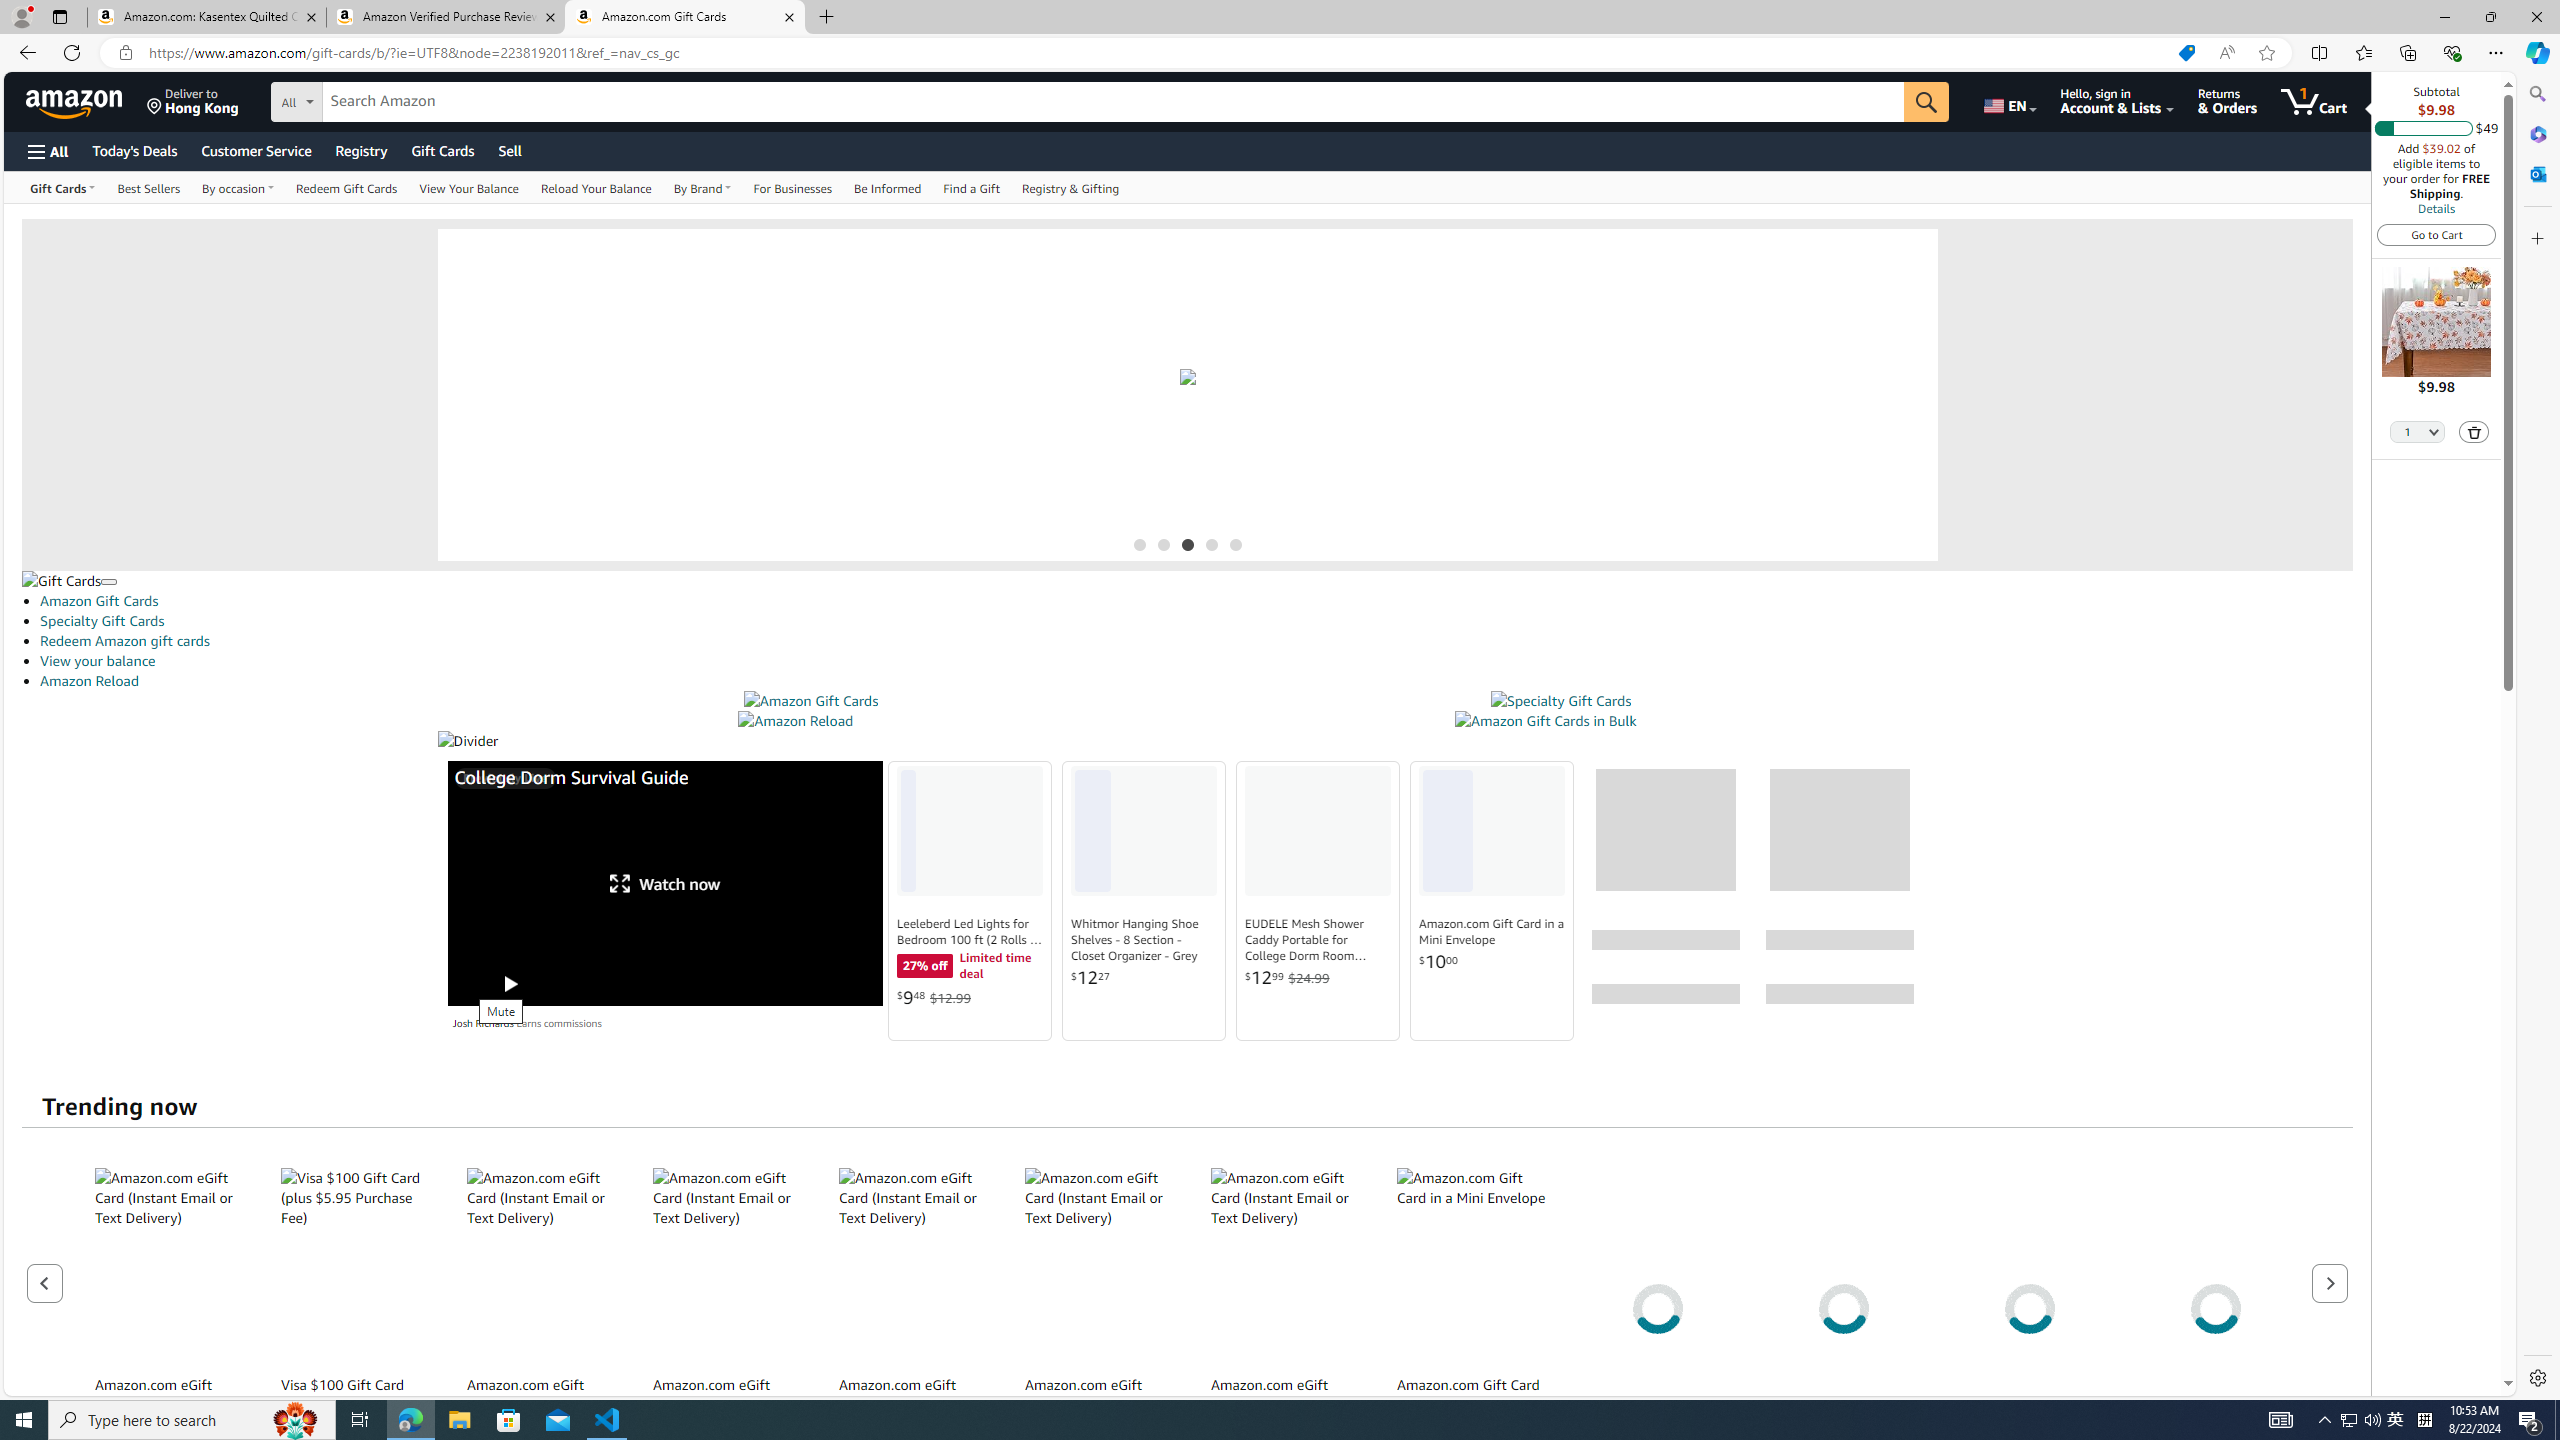 Image resolution: width=2560 pixels, height=1440 pixels. Describe the element at coordinates (510, 150) in the screenshot. I see `Sell` at that location.